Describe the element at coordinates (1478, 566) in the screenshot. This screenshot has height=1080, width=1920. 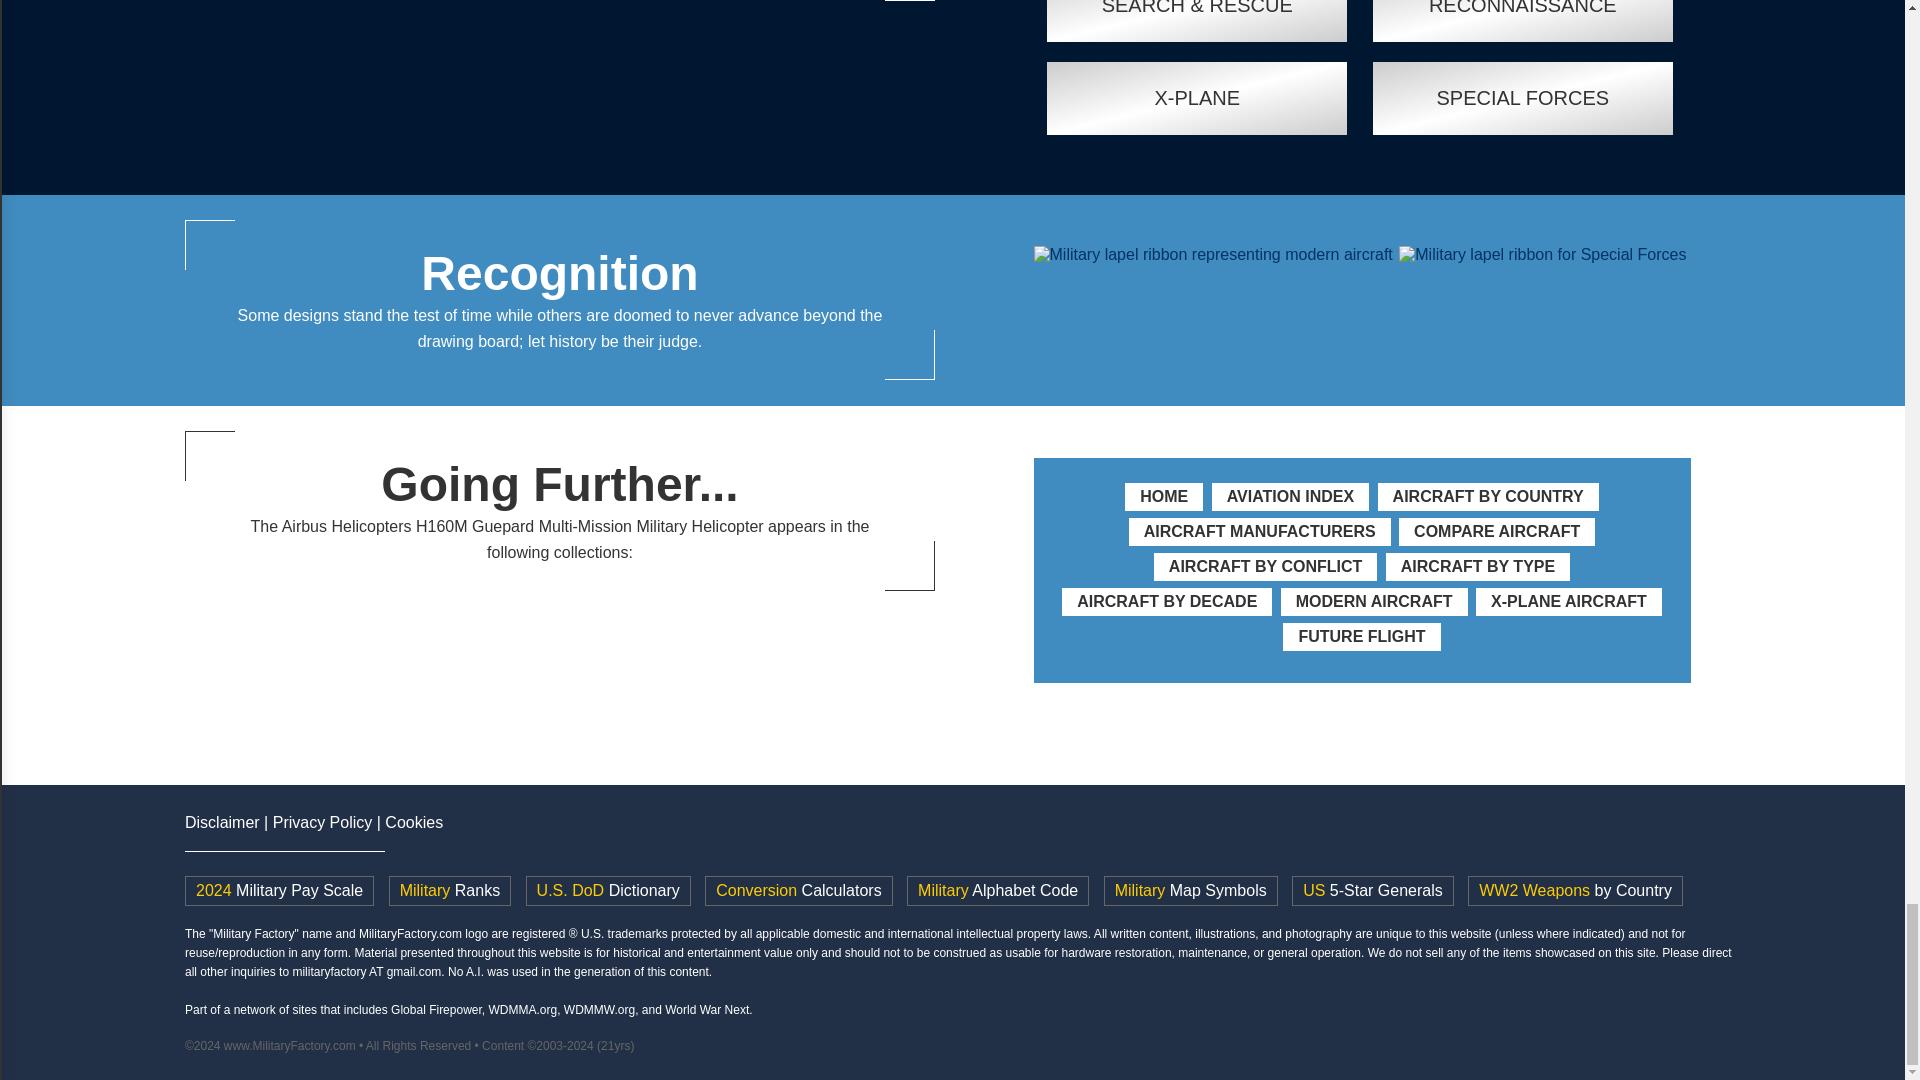
I see `AIRCRAFT BY TYPE` at that location.